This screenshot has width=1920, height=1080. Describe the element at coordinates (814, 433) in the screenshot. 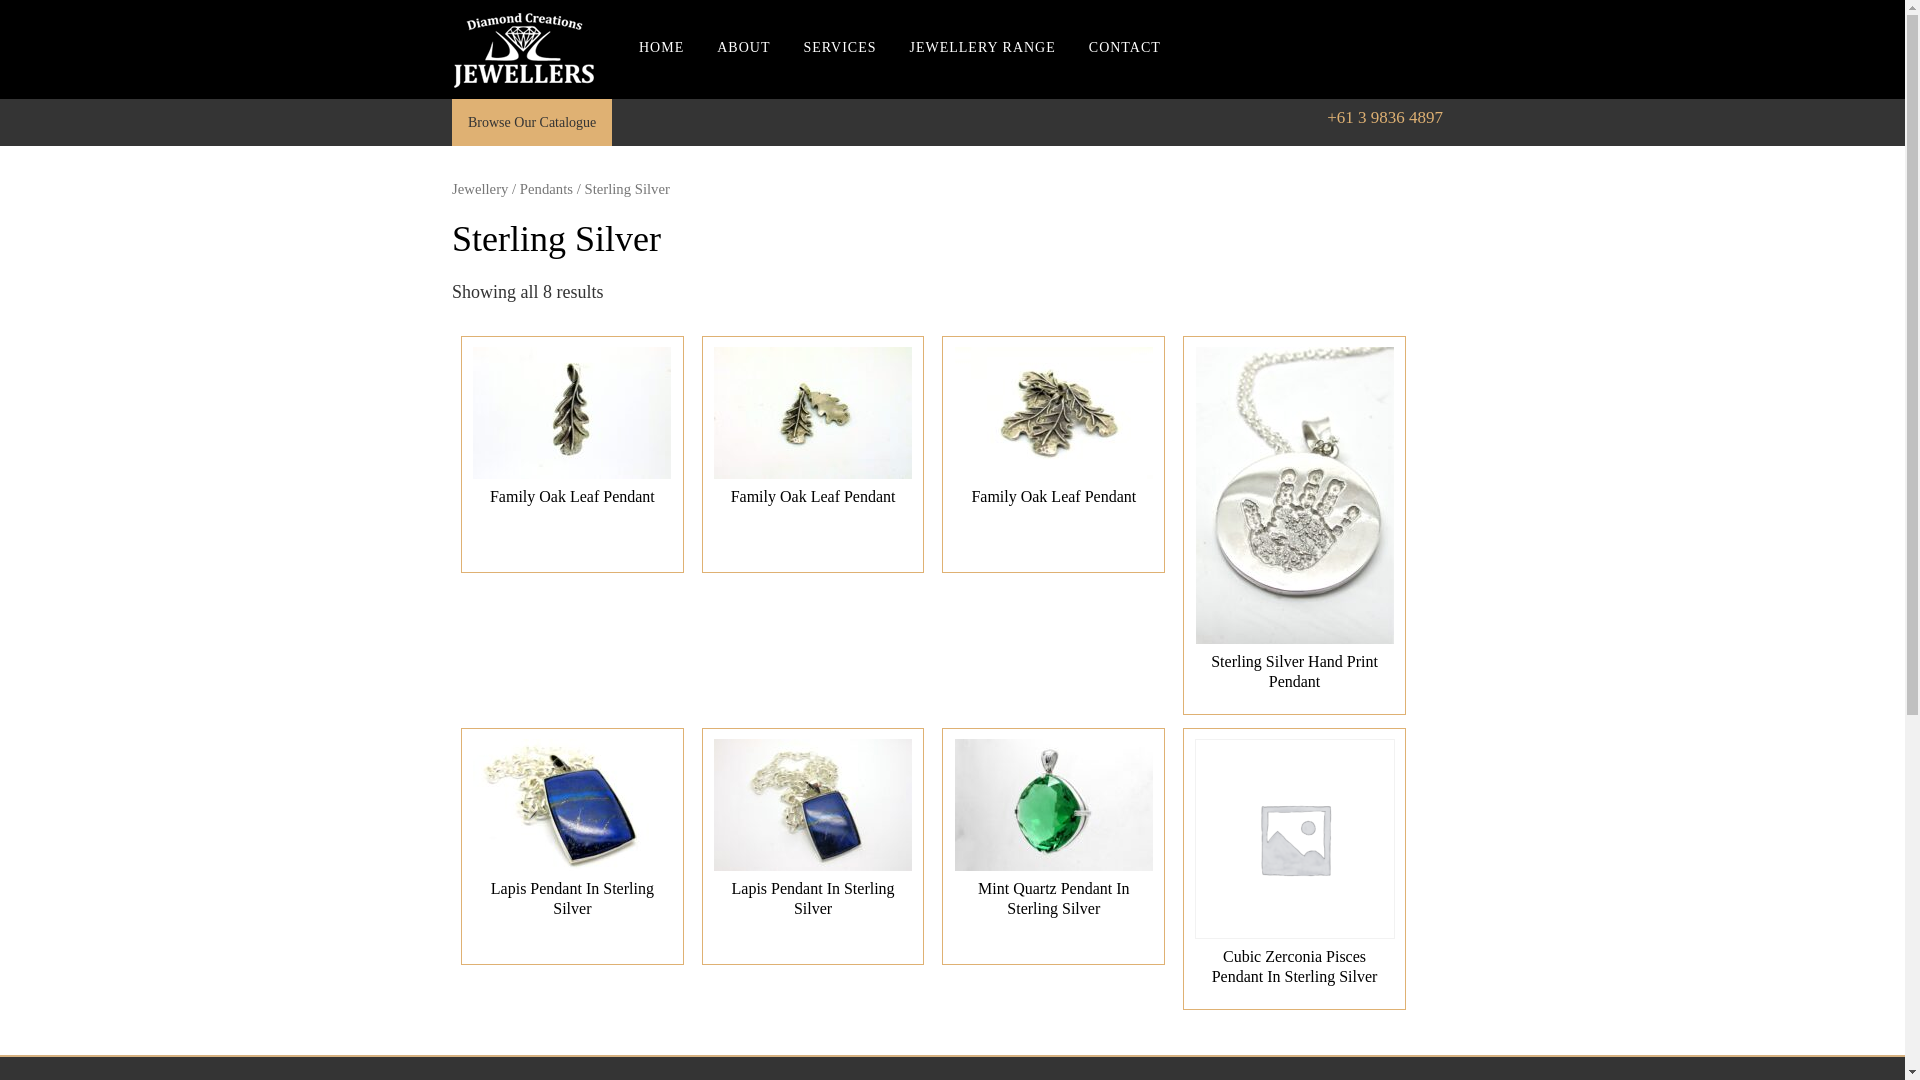

I see `Family Oak Leaf Pendant` at that location.